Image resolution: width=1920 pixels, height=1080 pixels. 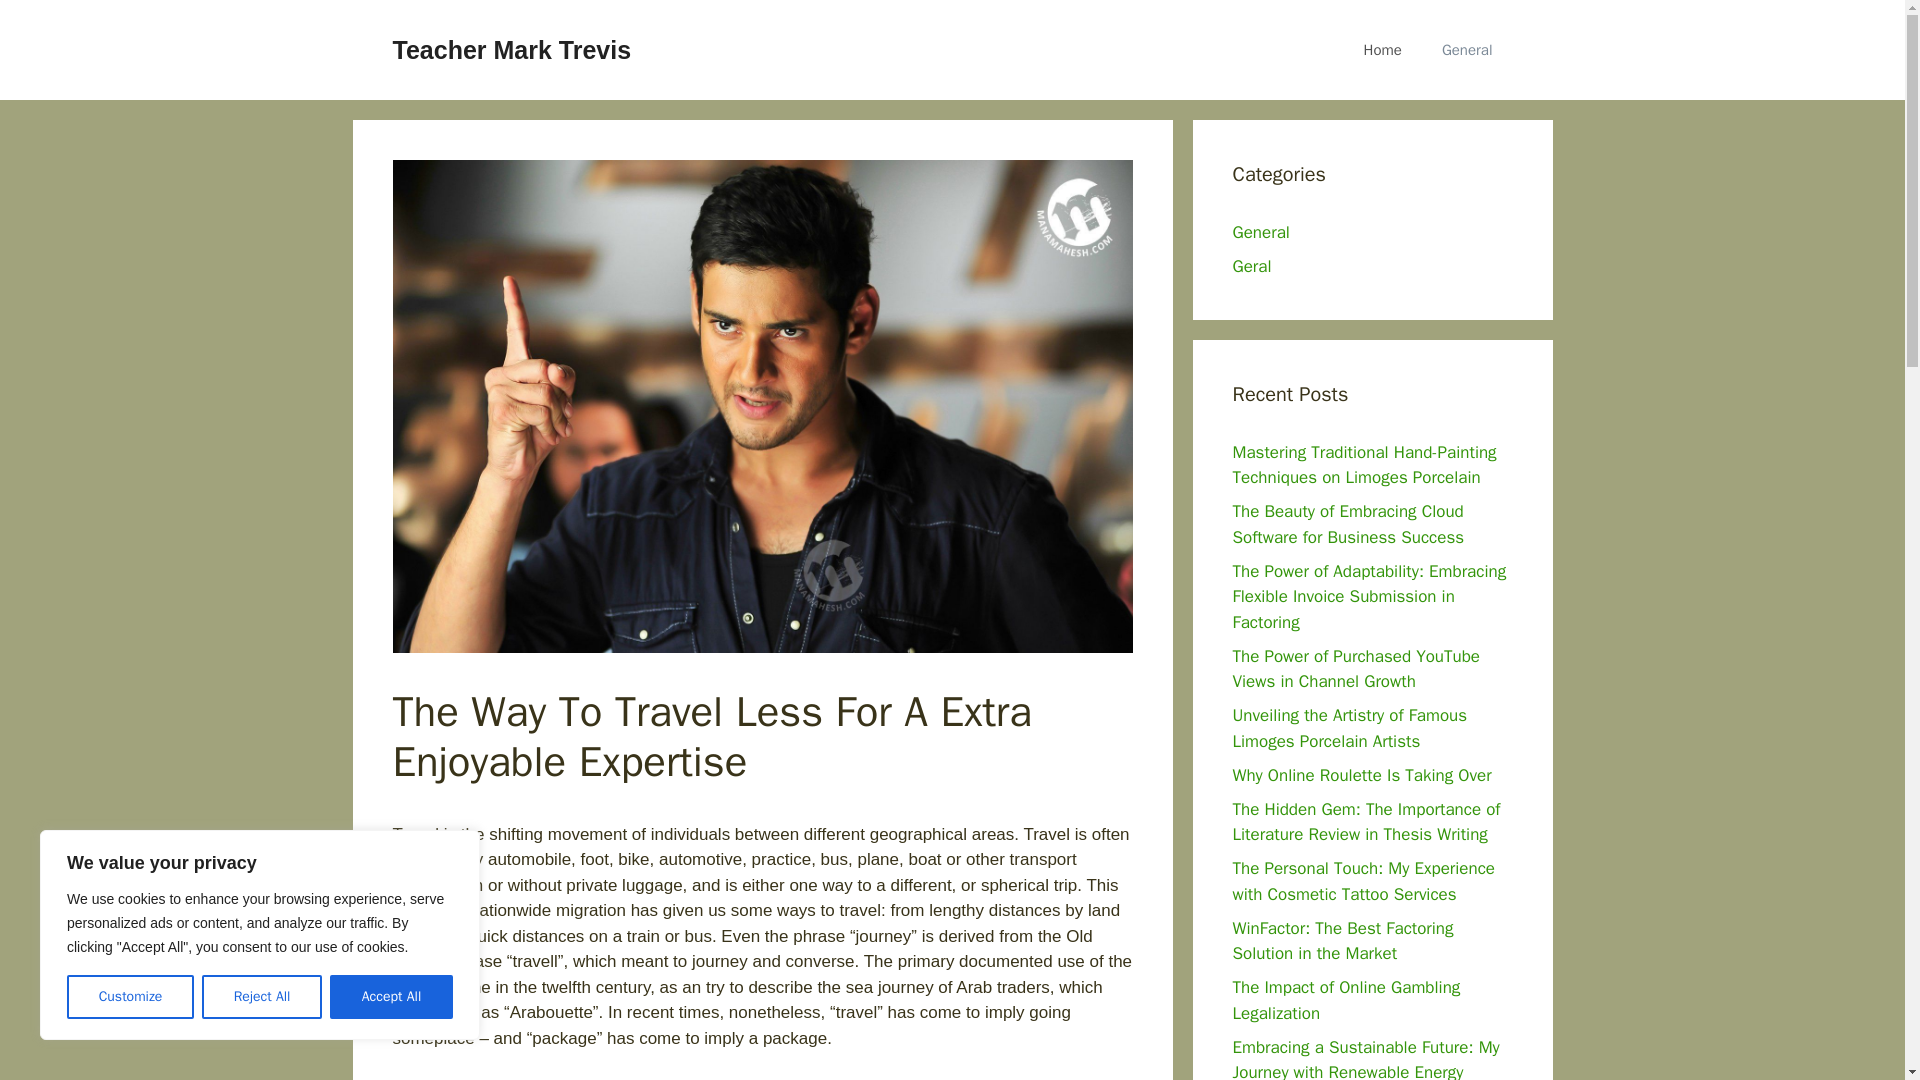 I want to click on Accept All, so click(x=392, y=997).